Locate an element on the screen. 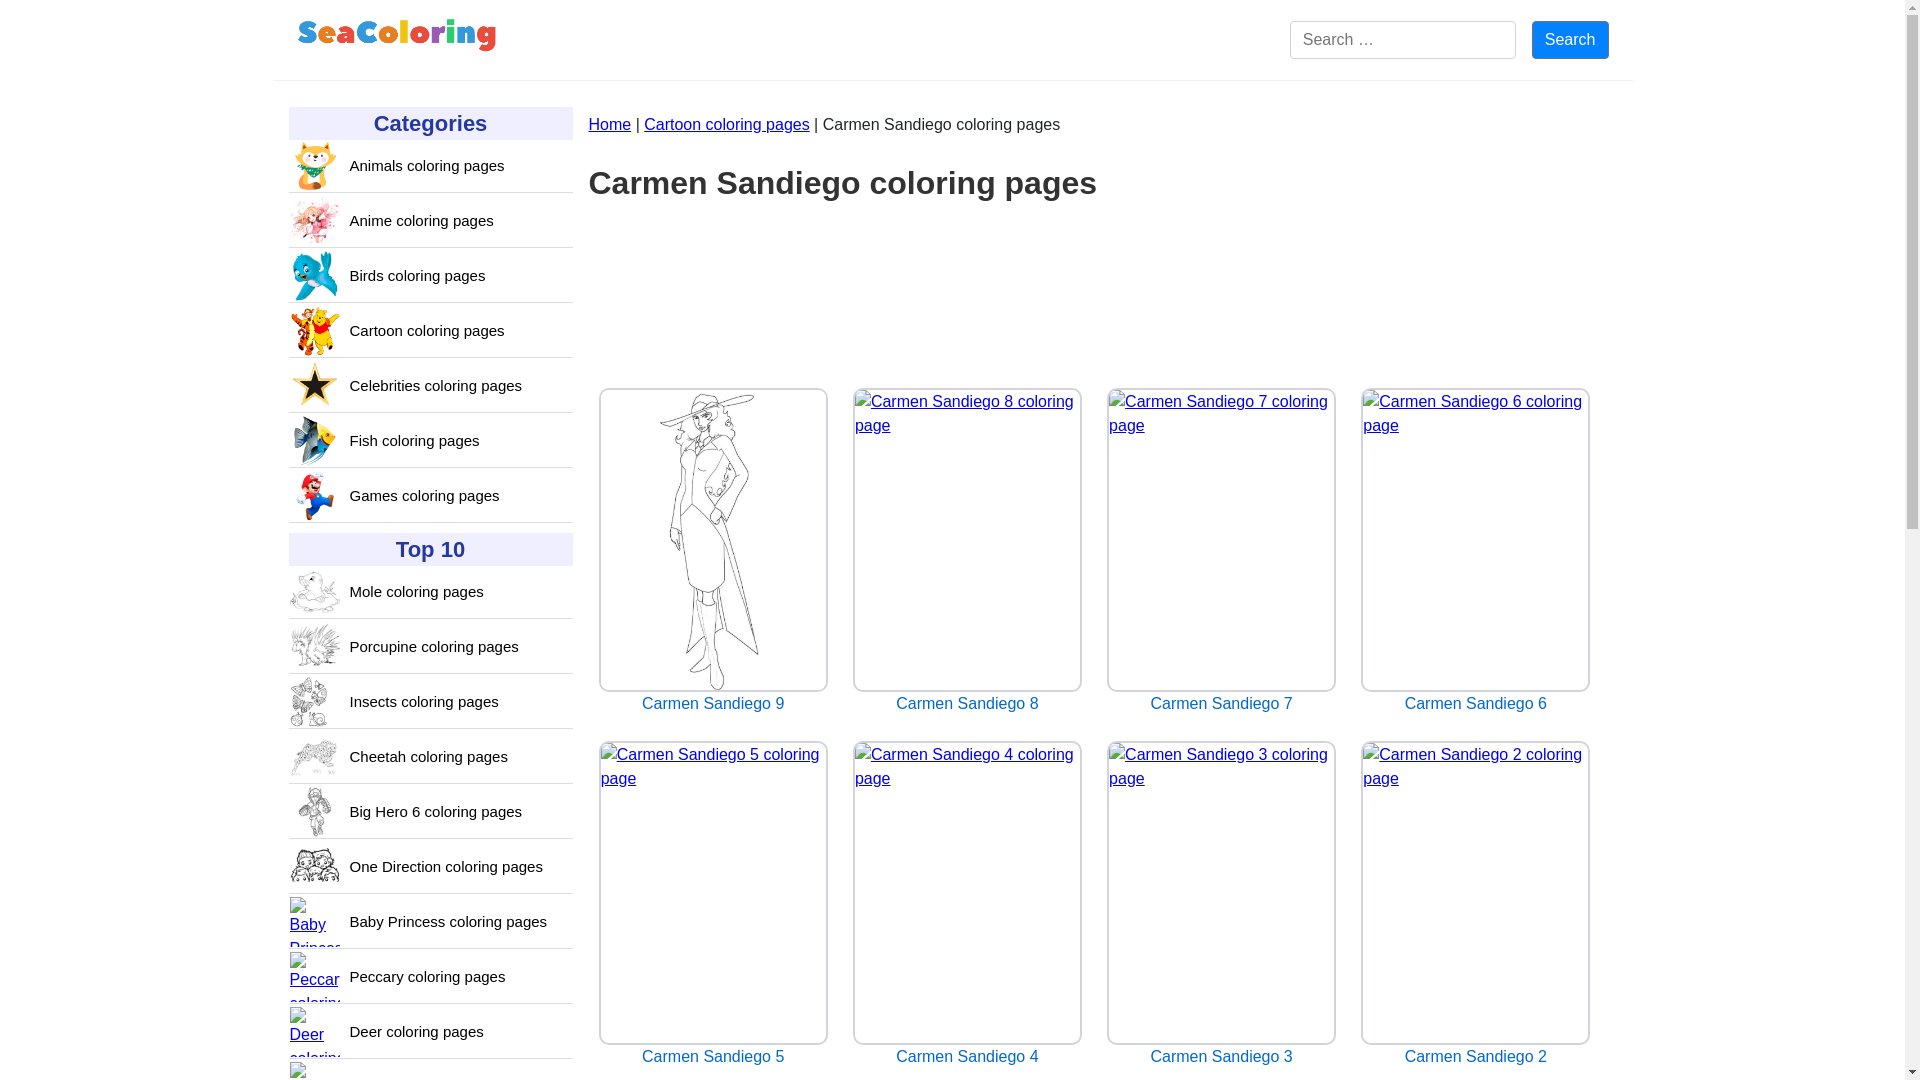 The height and width of the screenshot is (1080, 1920). Games coloring pages is located at coordinates (424, 496).